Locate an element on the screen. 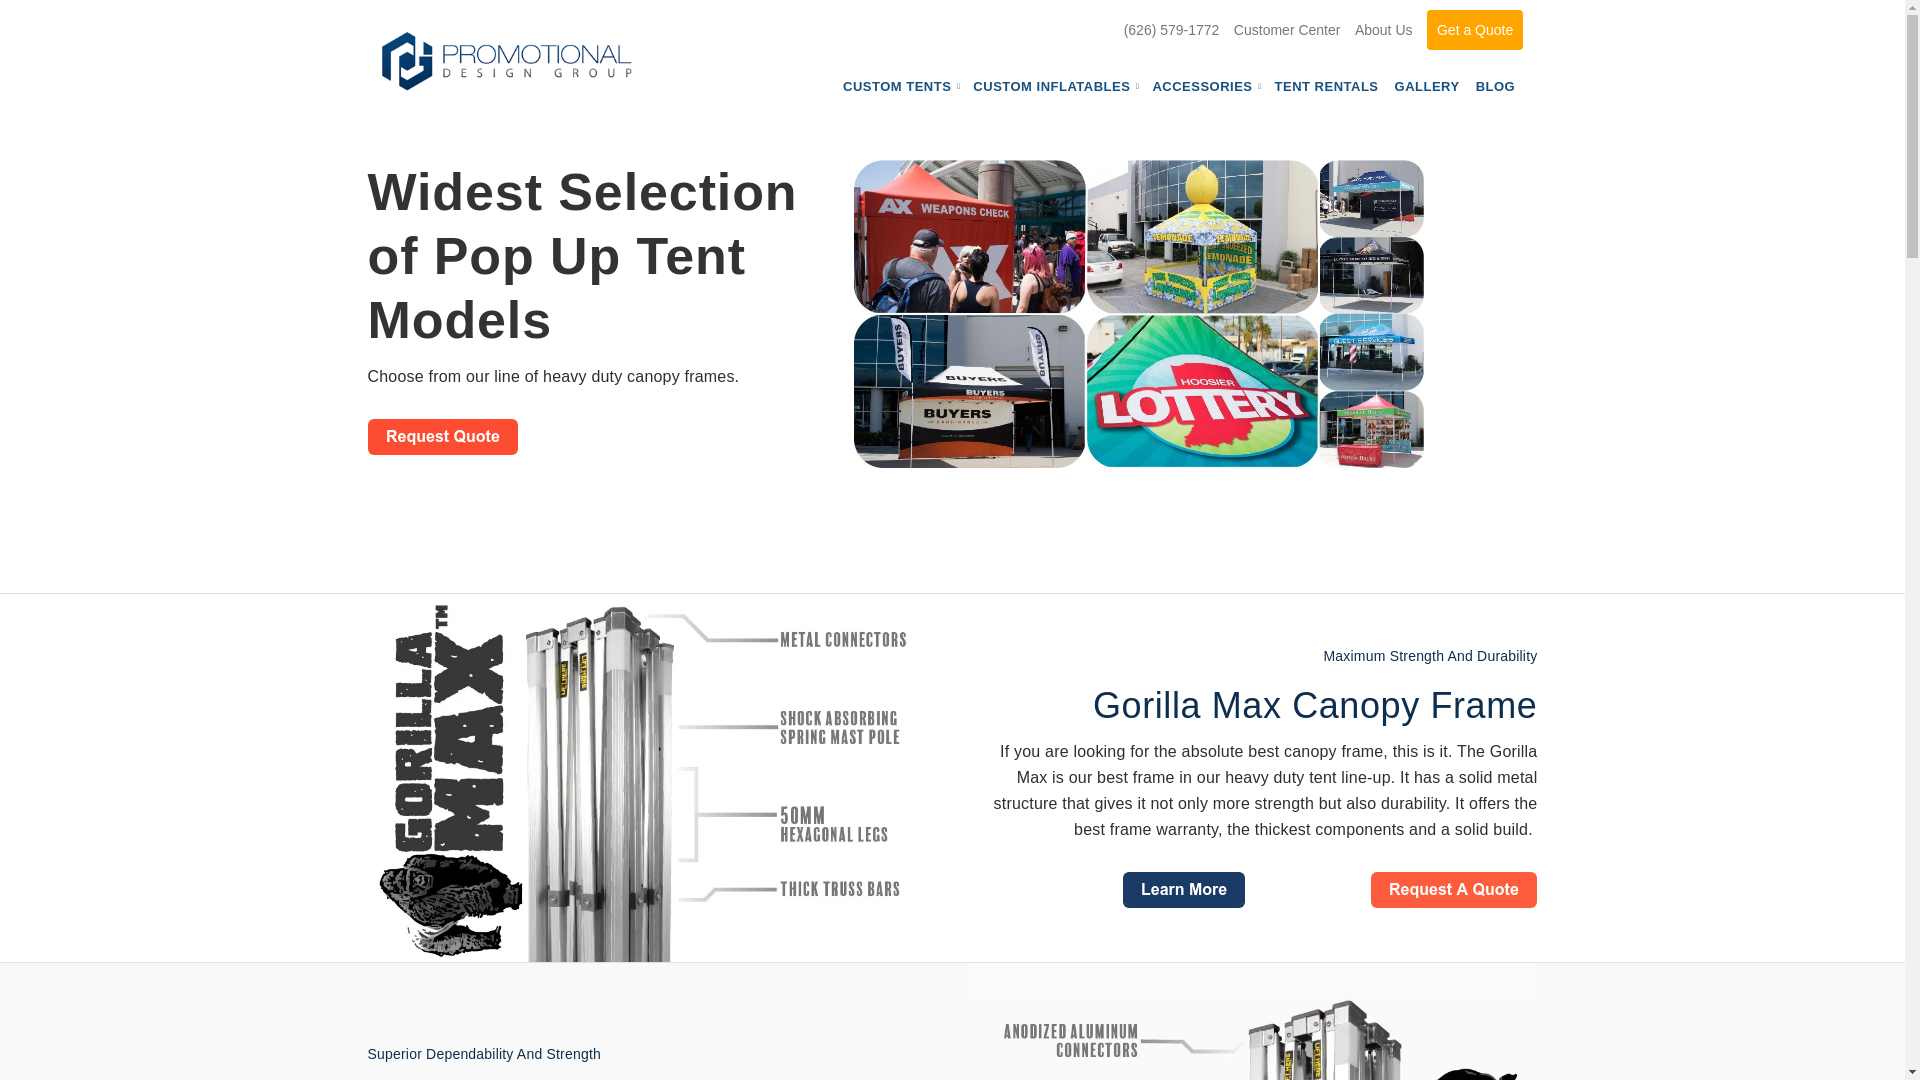  Get a Quote is located at coordinates (1474, 29).